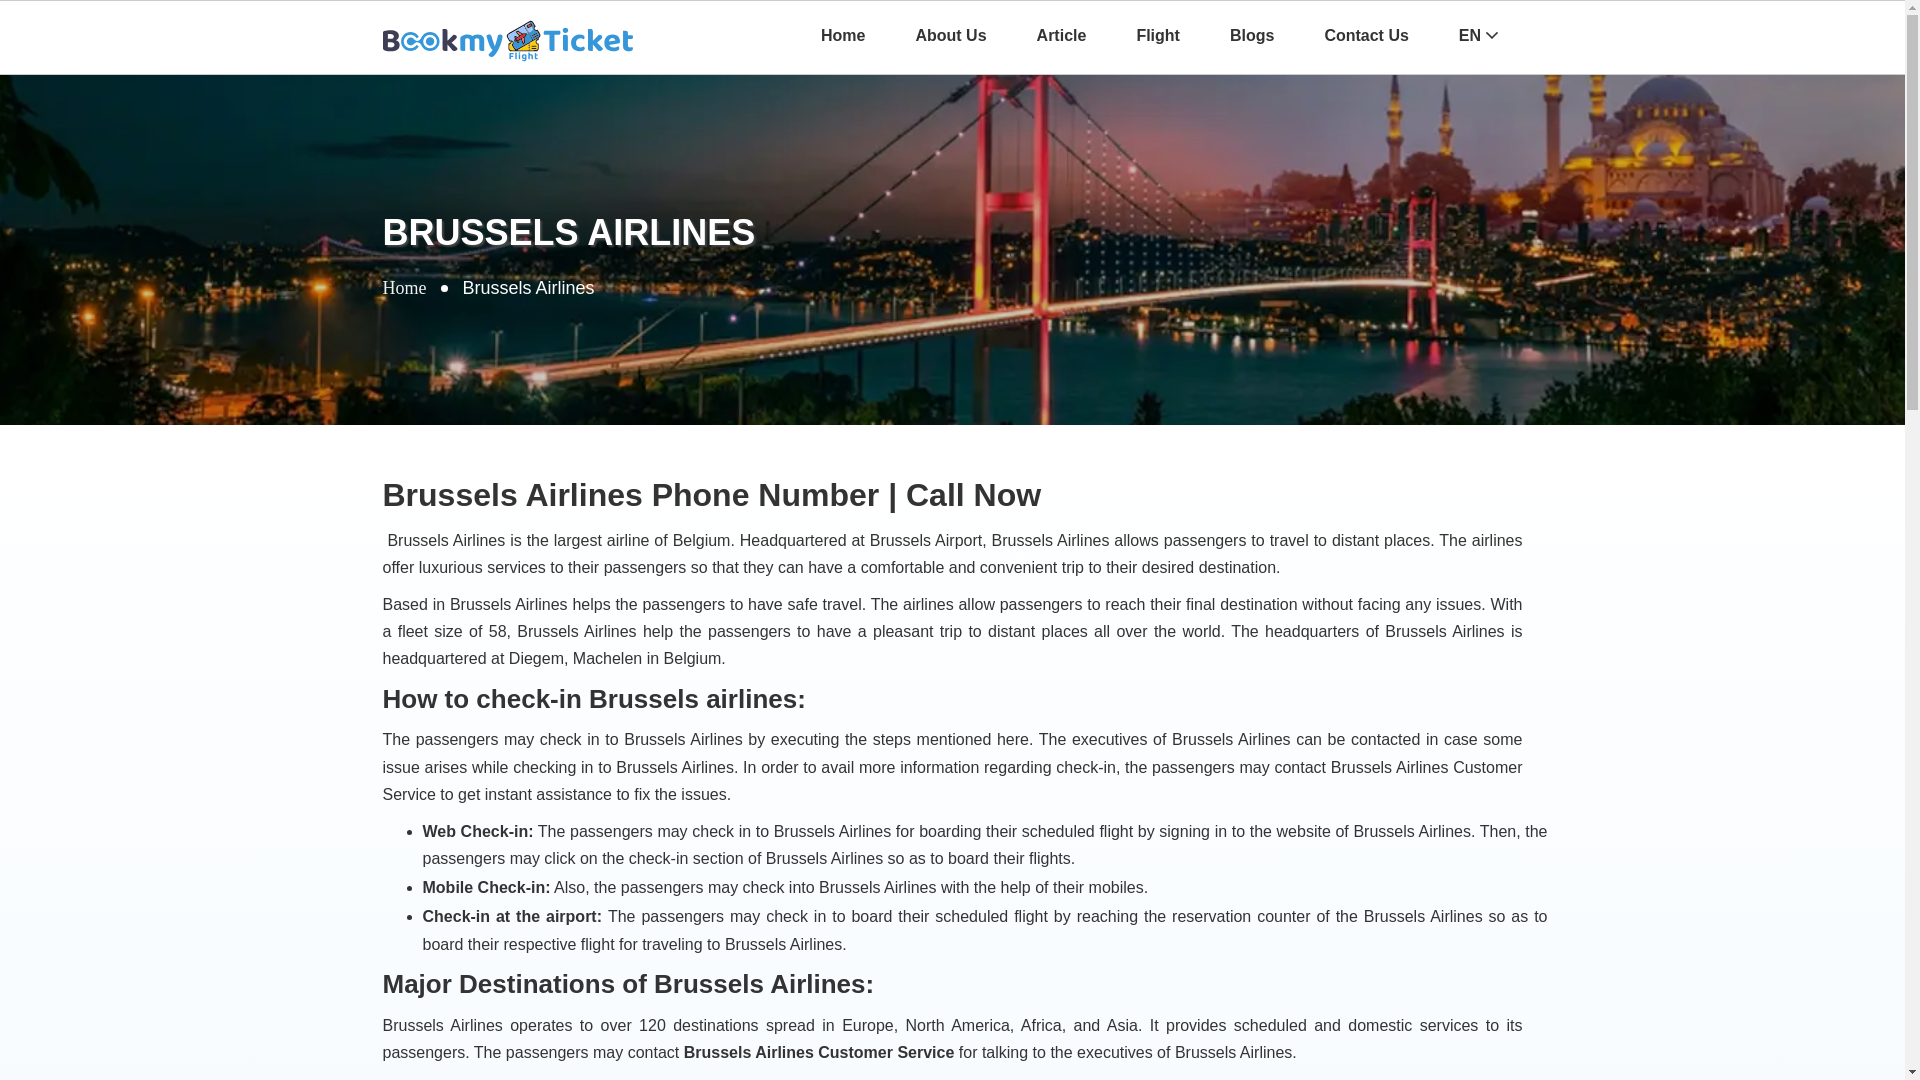  What do you see at coordinates (1252, 36) in the screenshot?
I see `Blogs` at bounding box center [1252, 36].